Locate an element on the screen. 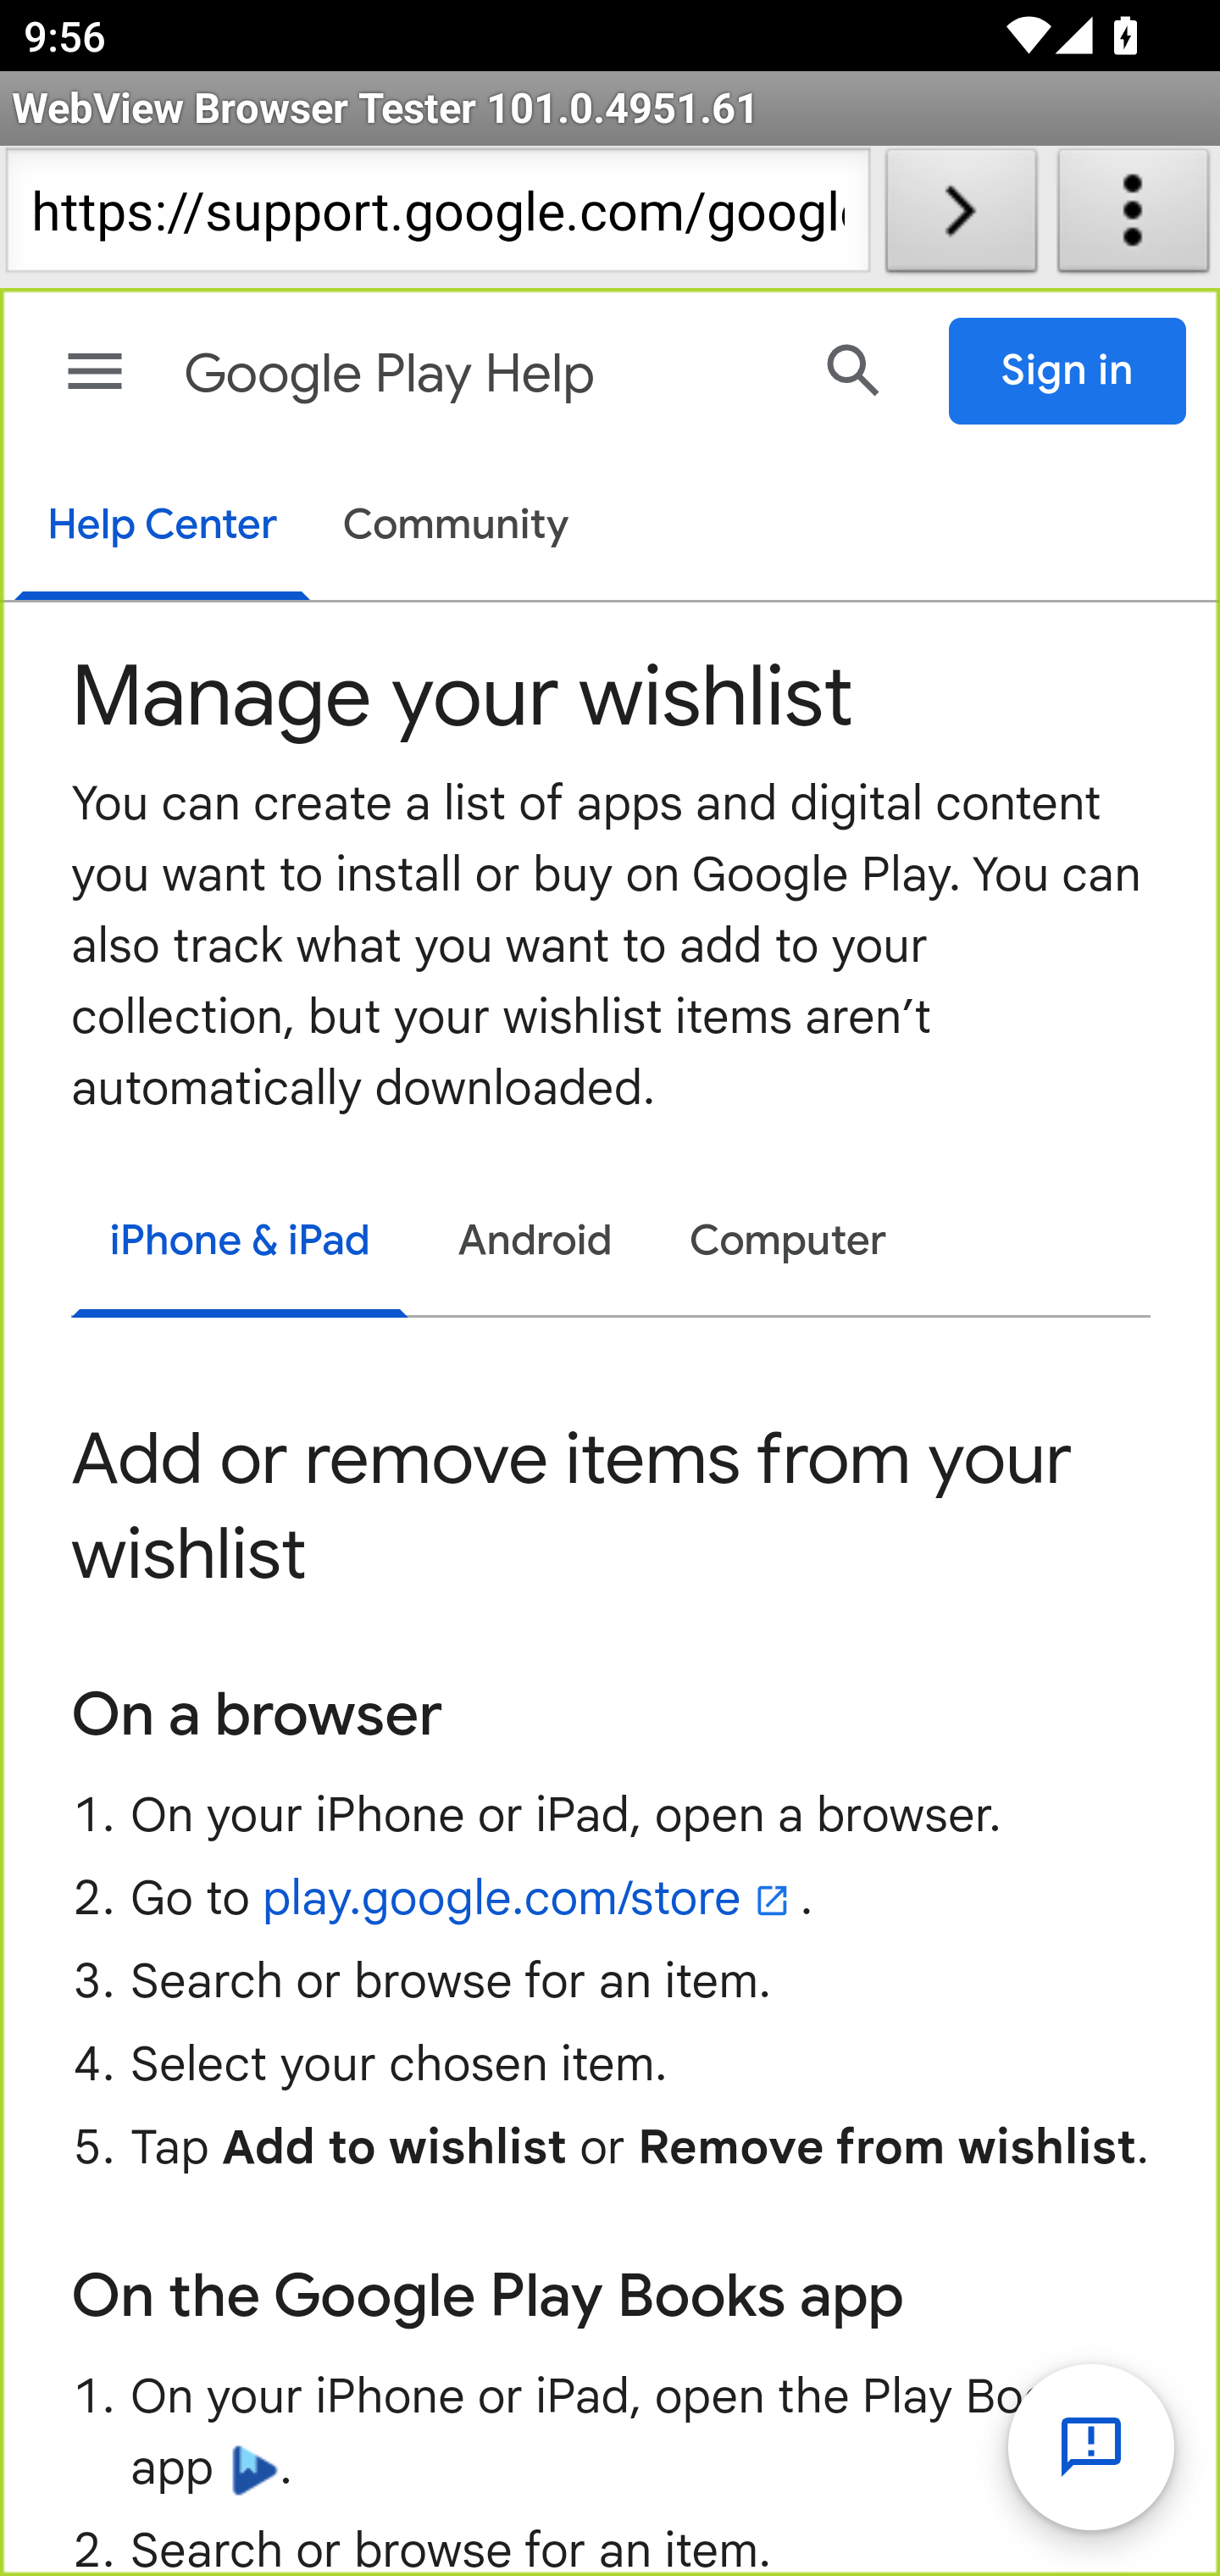 The image size is (1220, 2576). Help Center is located at coordinates (161, 528).